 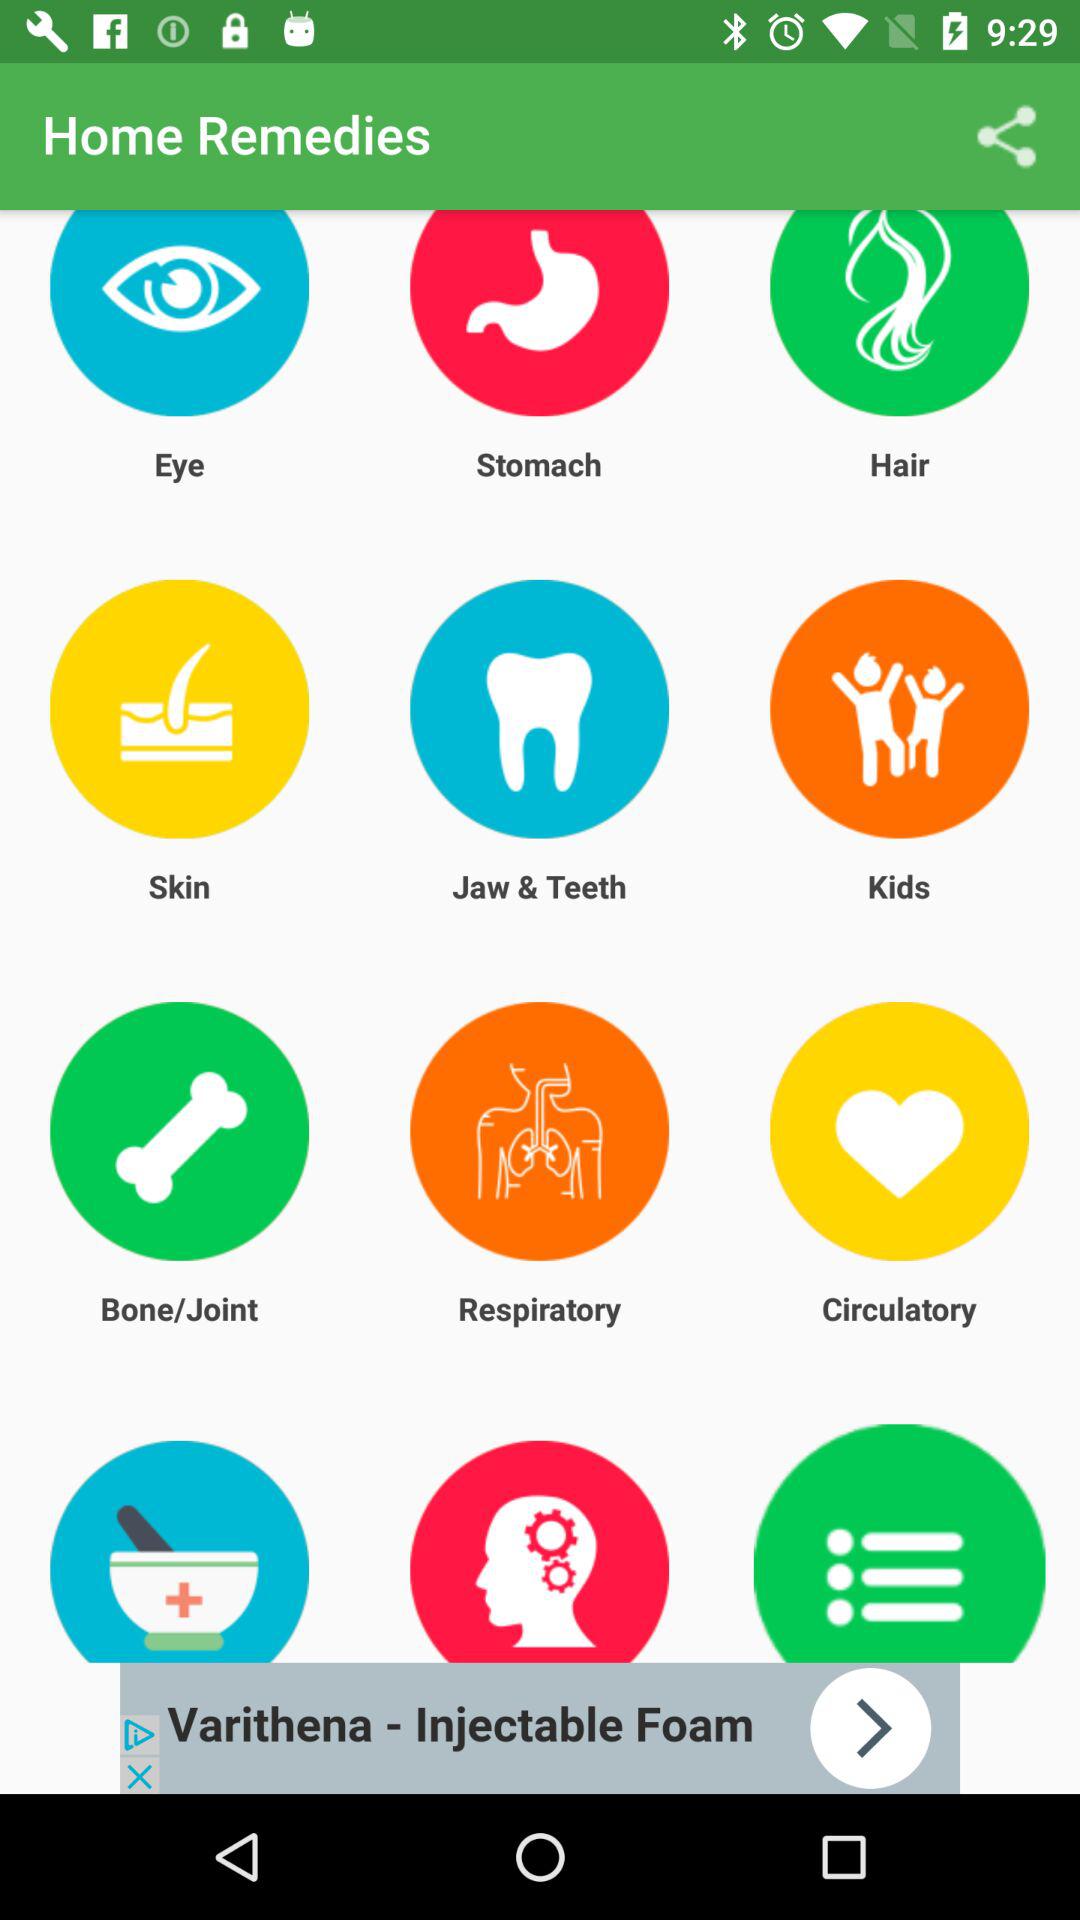 I want to click on advertisement link, so click(x=540, y=1728).